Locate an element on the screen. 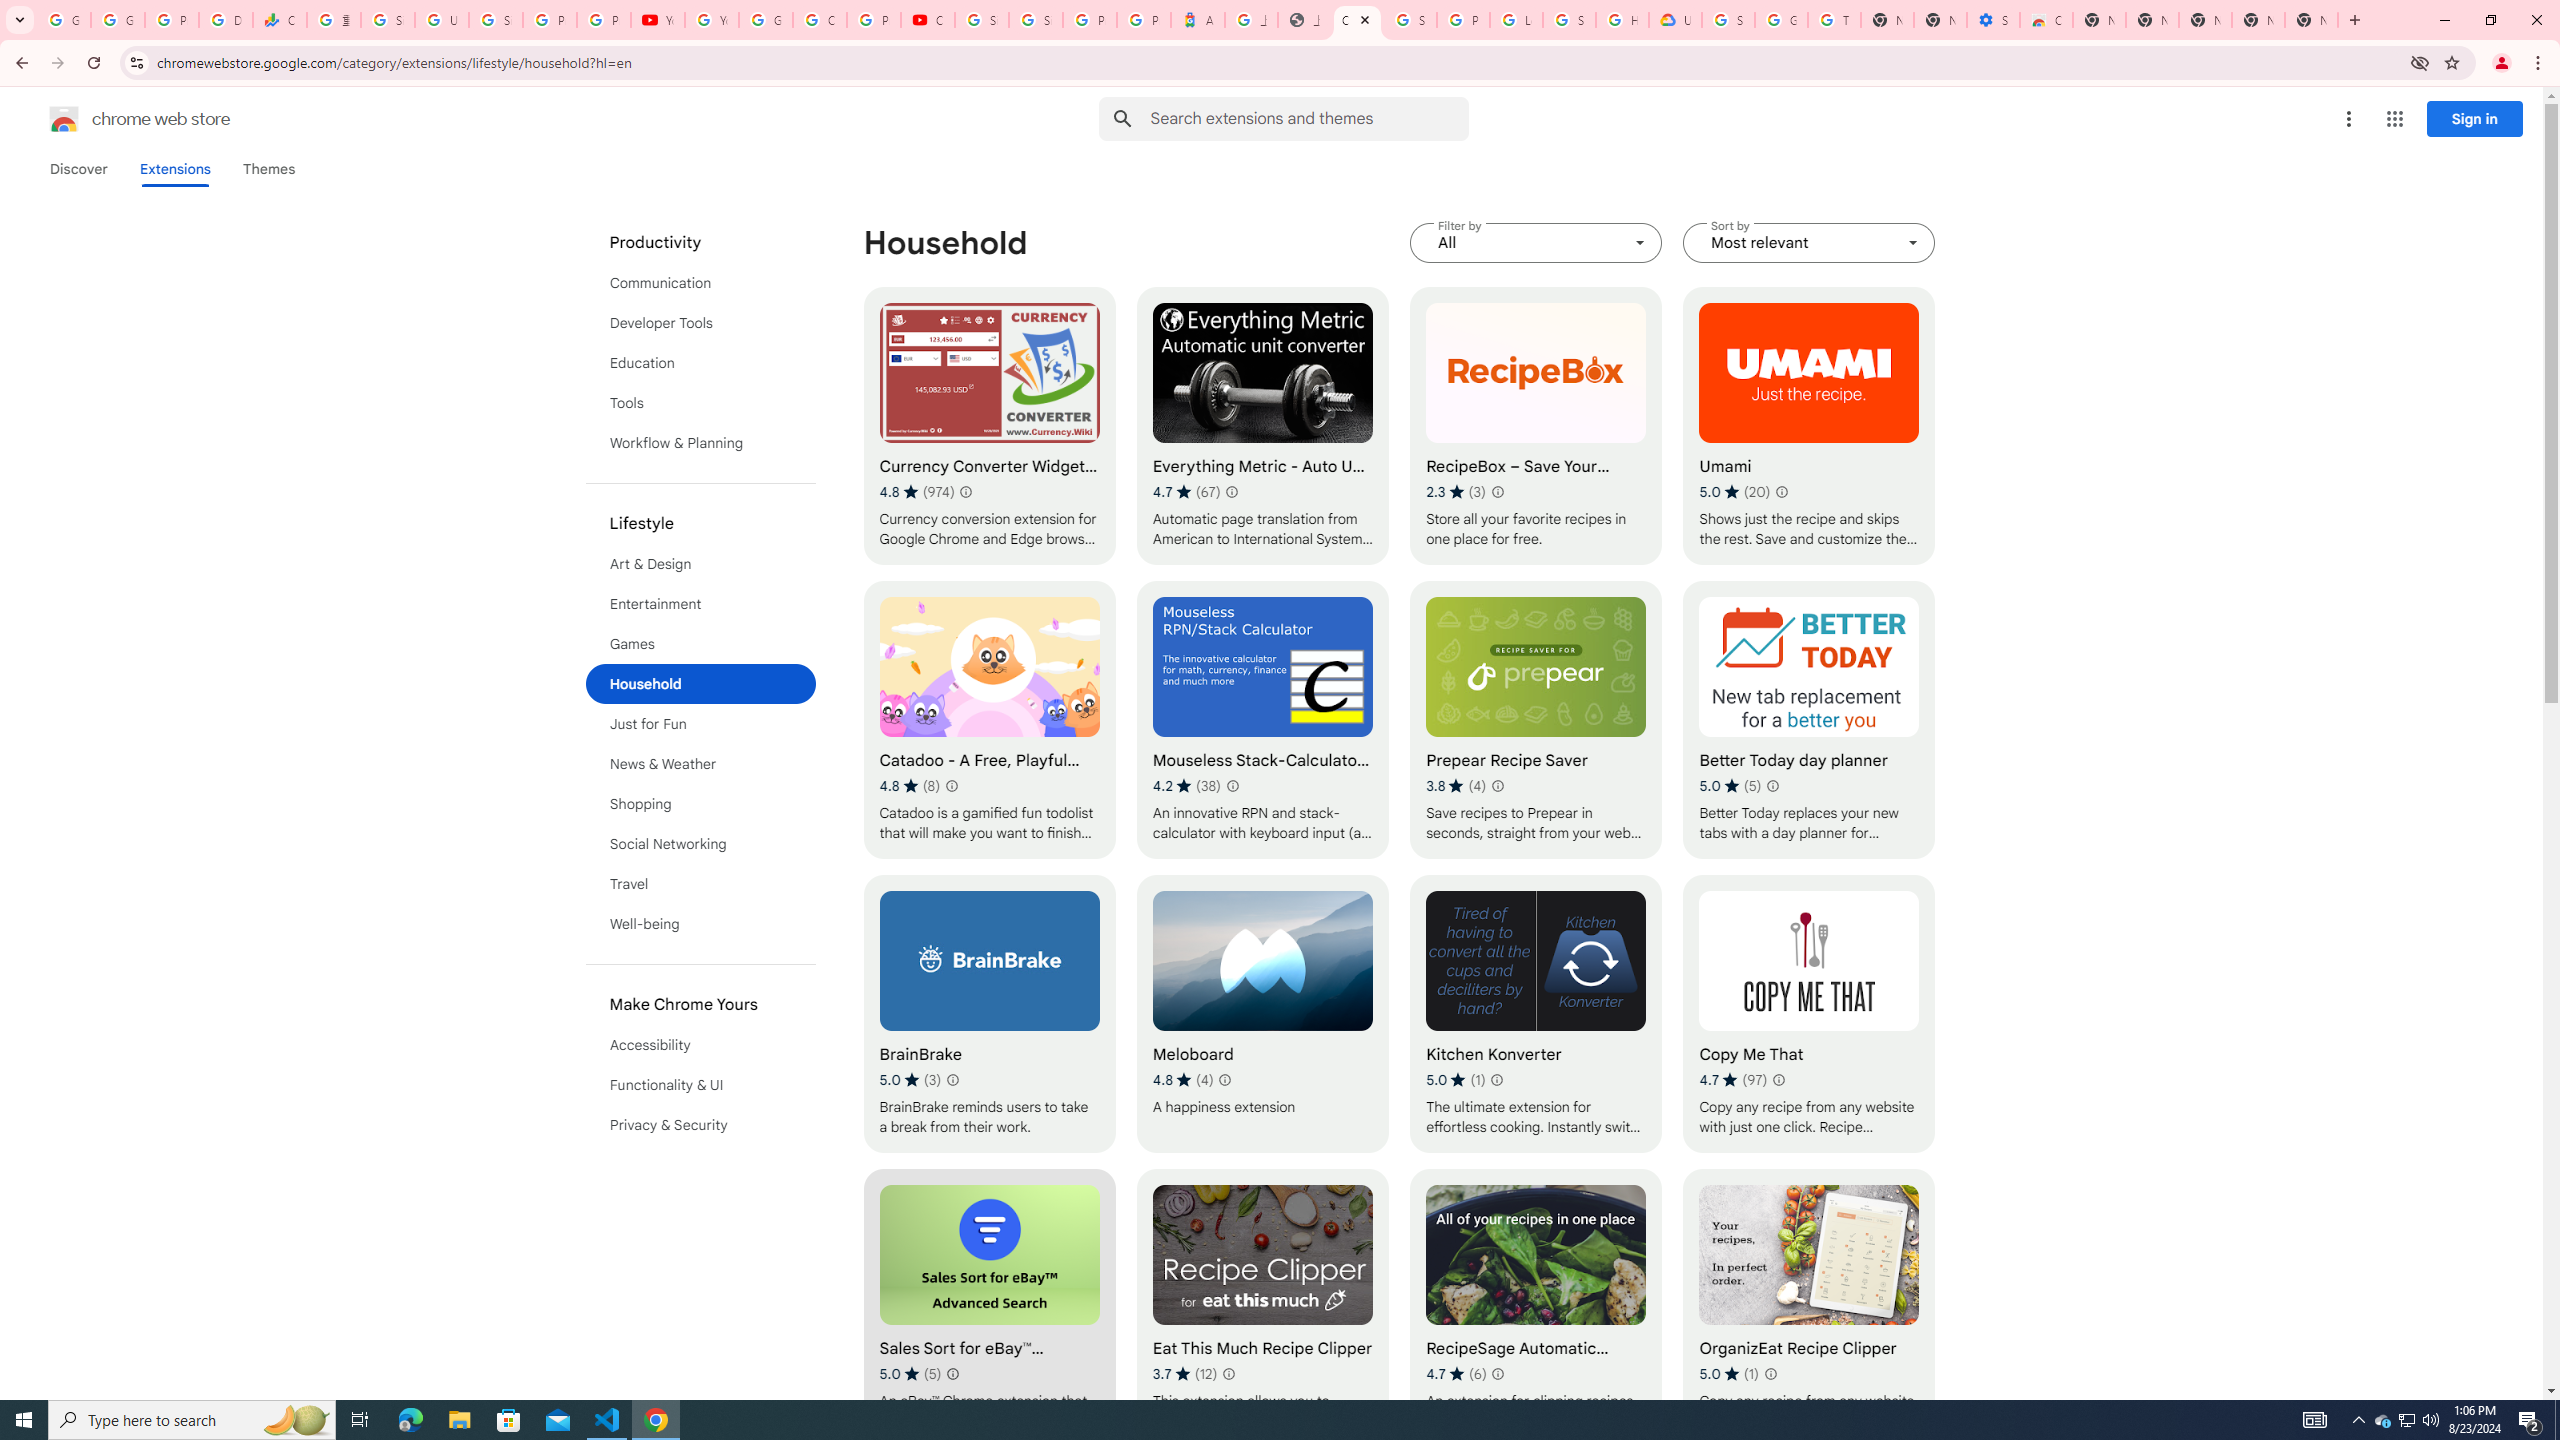 Image resolution: width=2560 pixels, height=1440 pixels. New Tab is located at coordinates (2311, 20).